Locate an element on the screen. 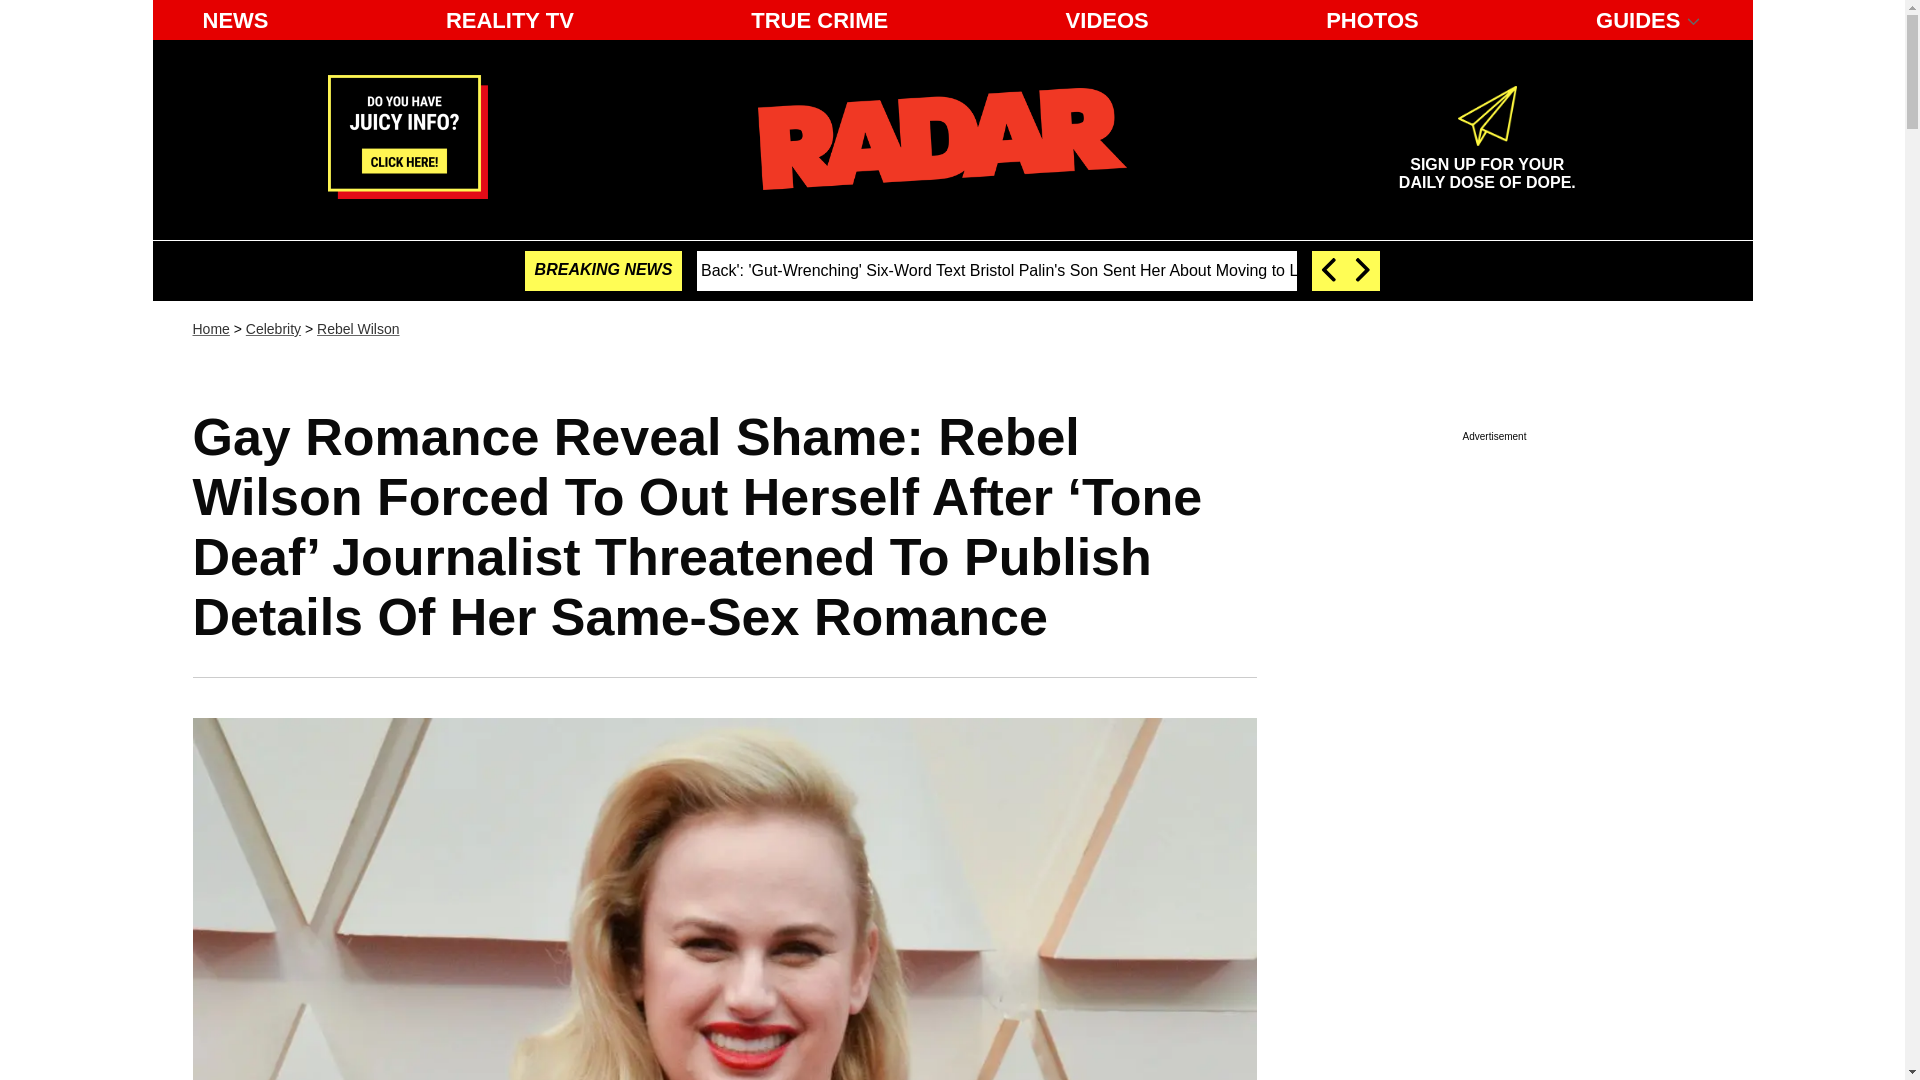  Home is located at coordinates (210, 328).